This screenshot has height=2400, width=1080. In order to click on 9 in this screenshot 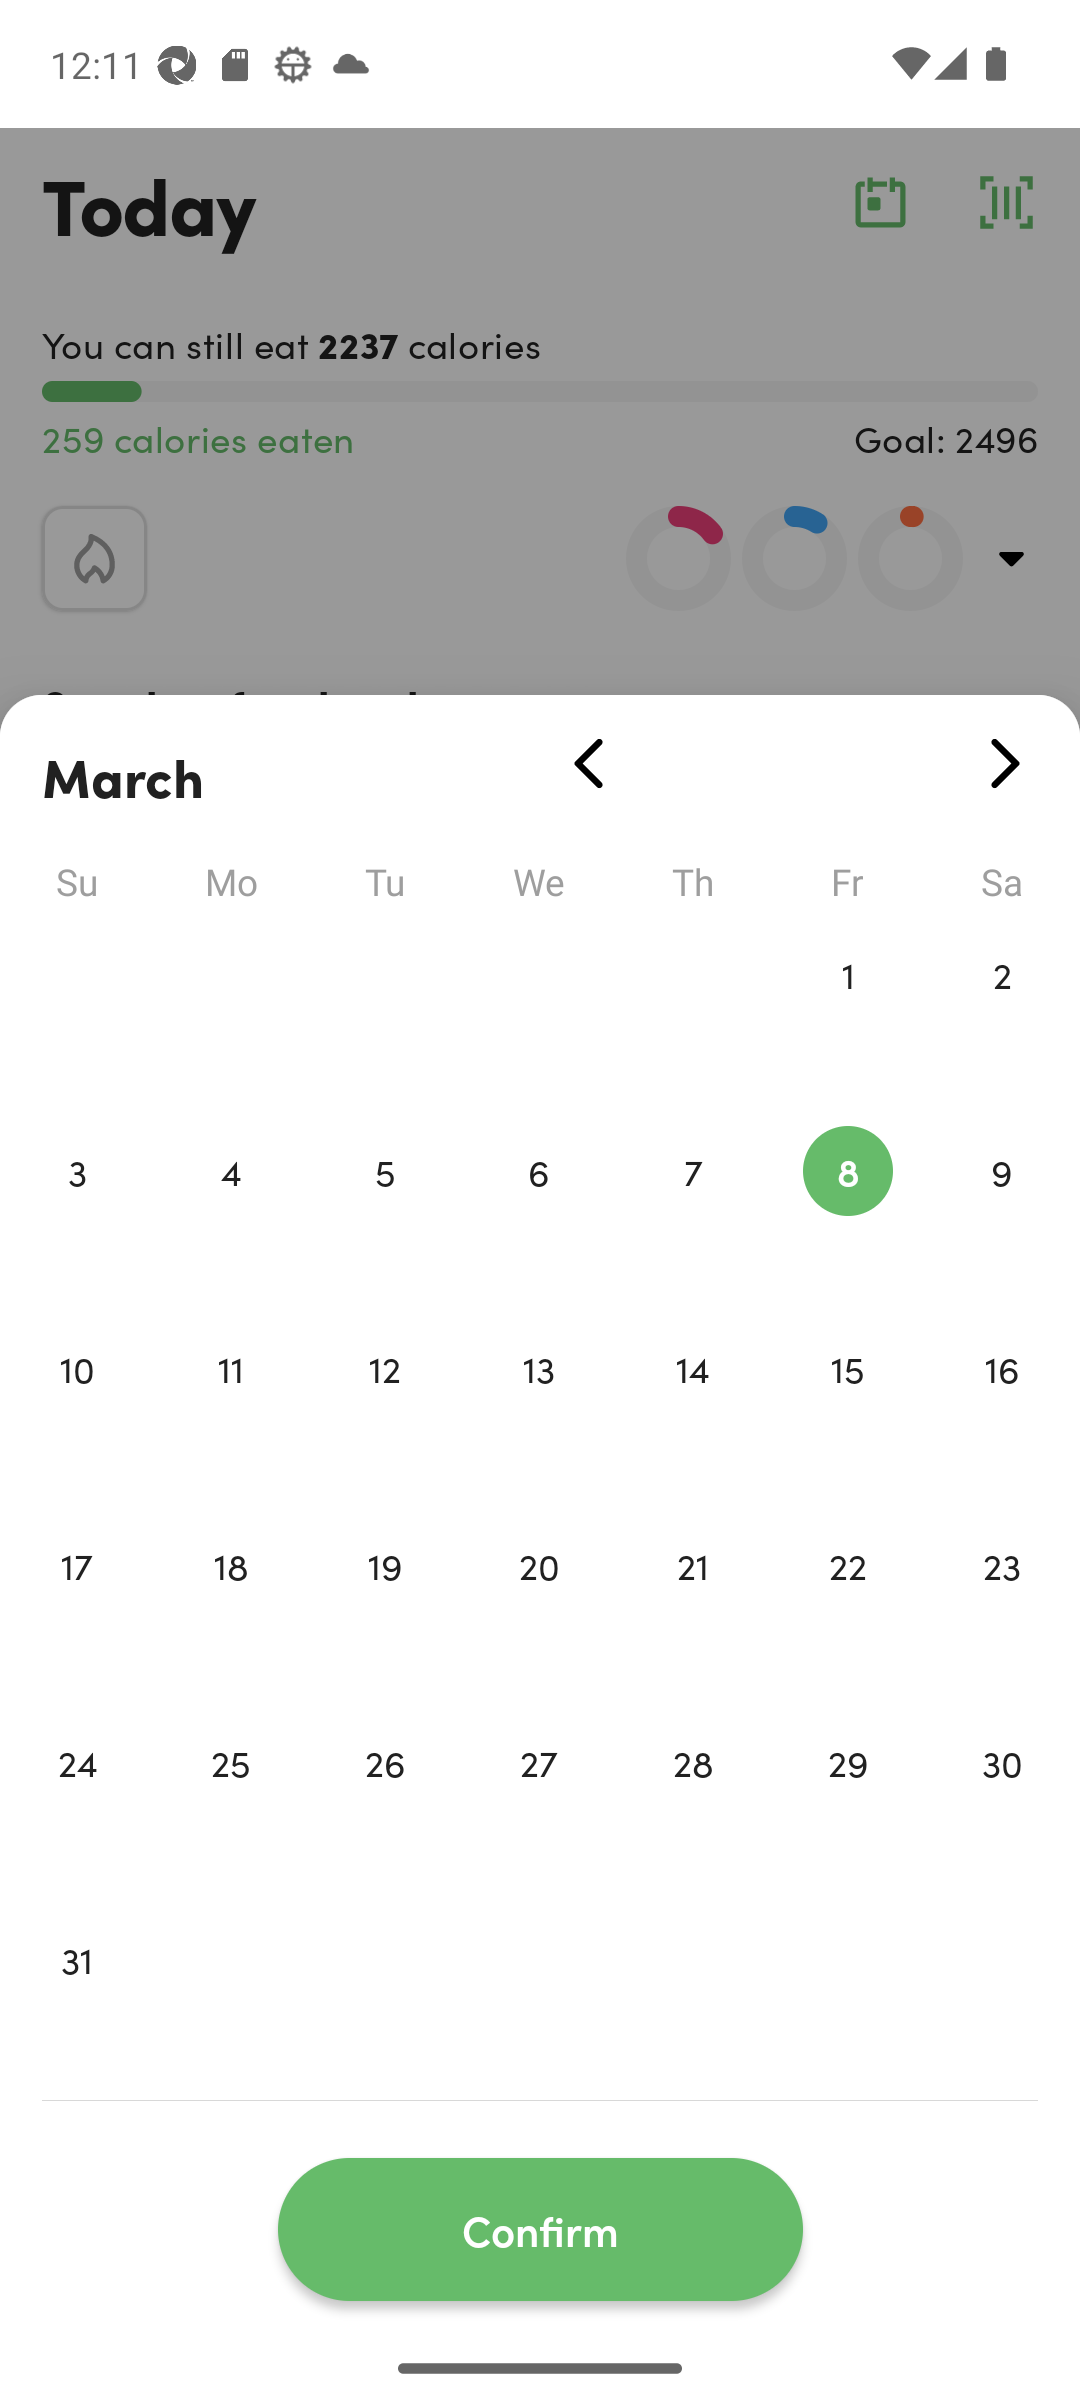, I will do `click(1002, 1214)`.